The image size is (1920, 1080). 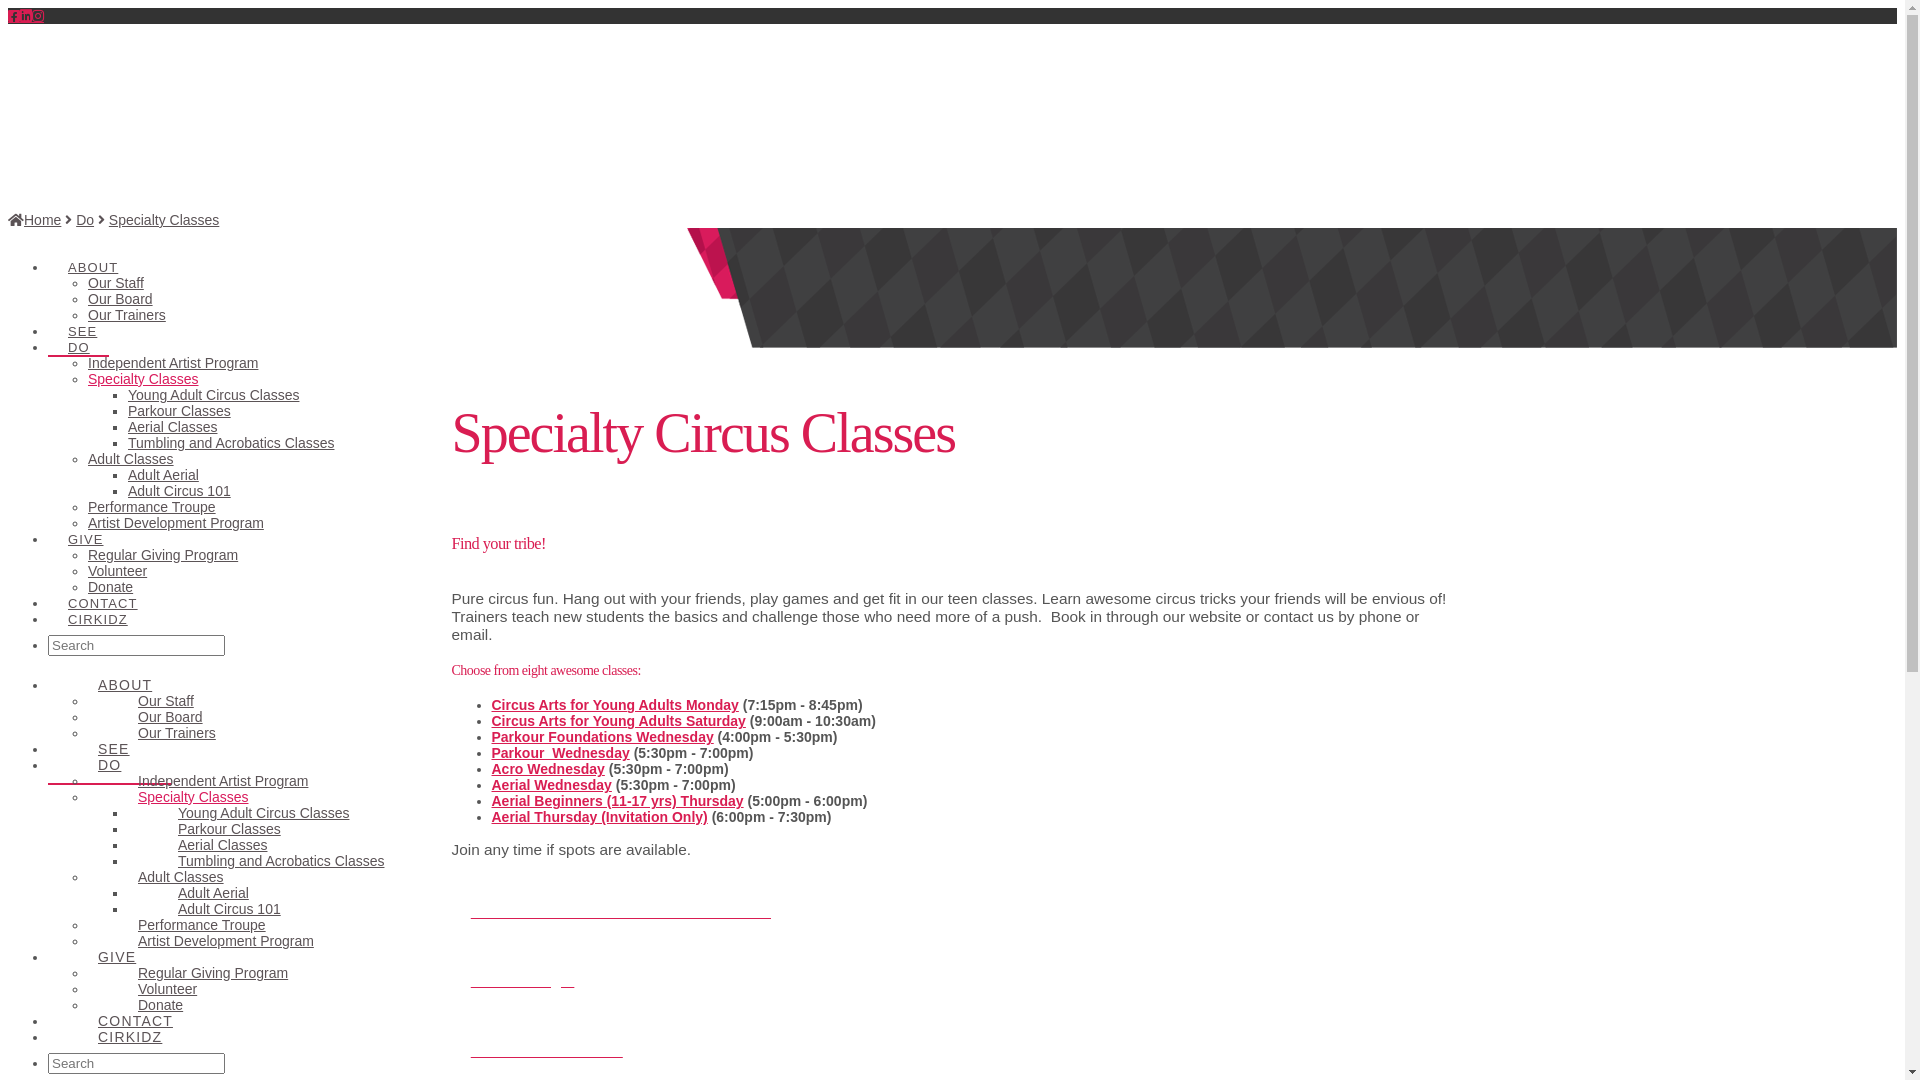 I want to click on Volunteer, so click(x=167, y=989).